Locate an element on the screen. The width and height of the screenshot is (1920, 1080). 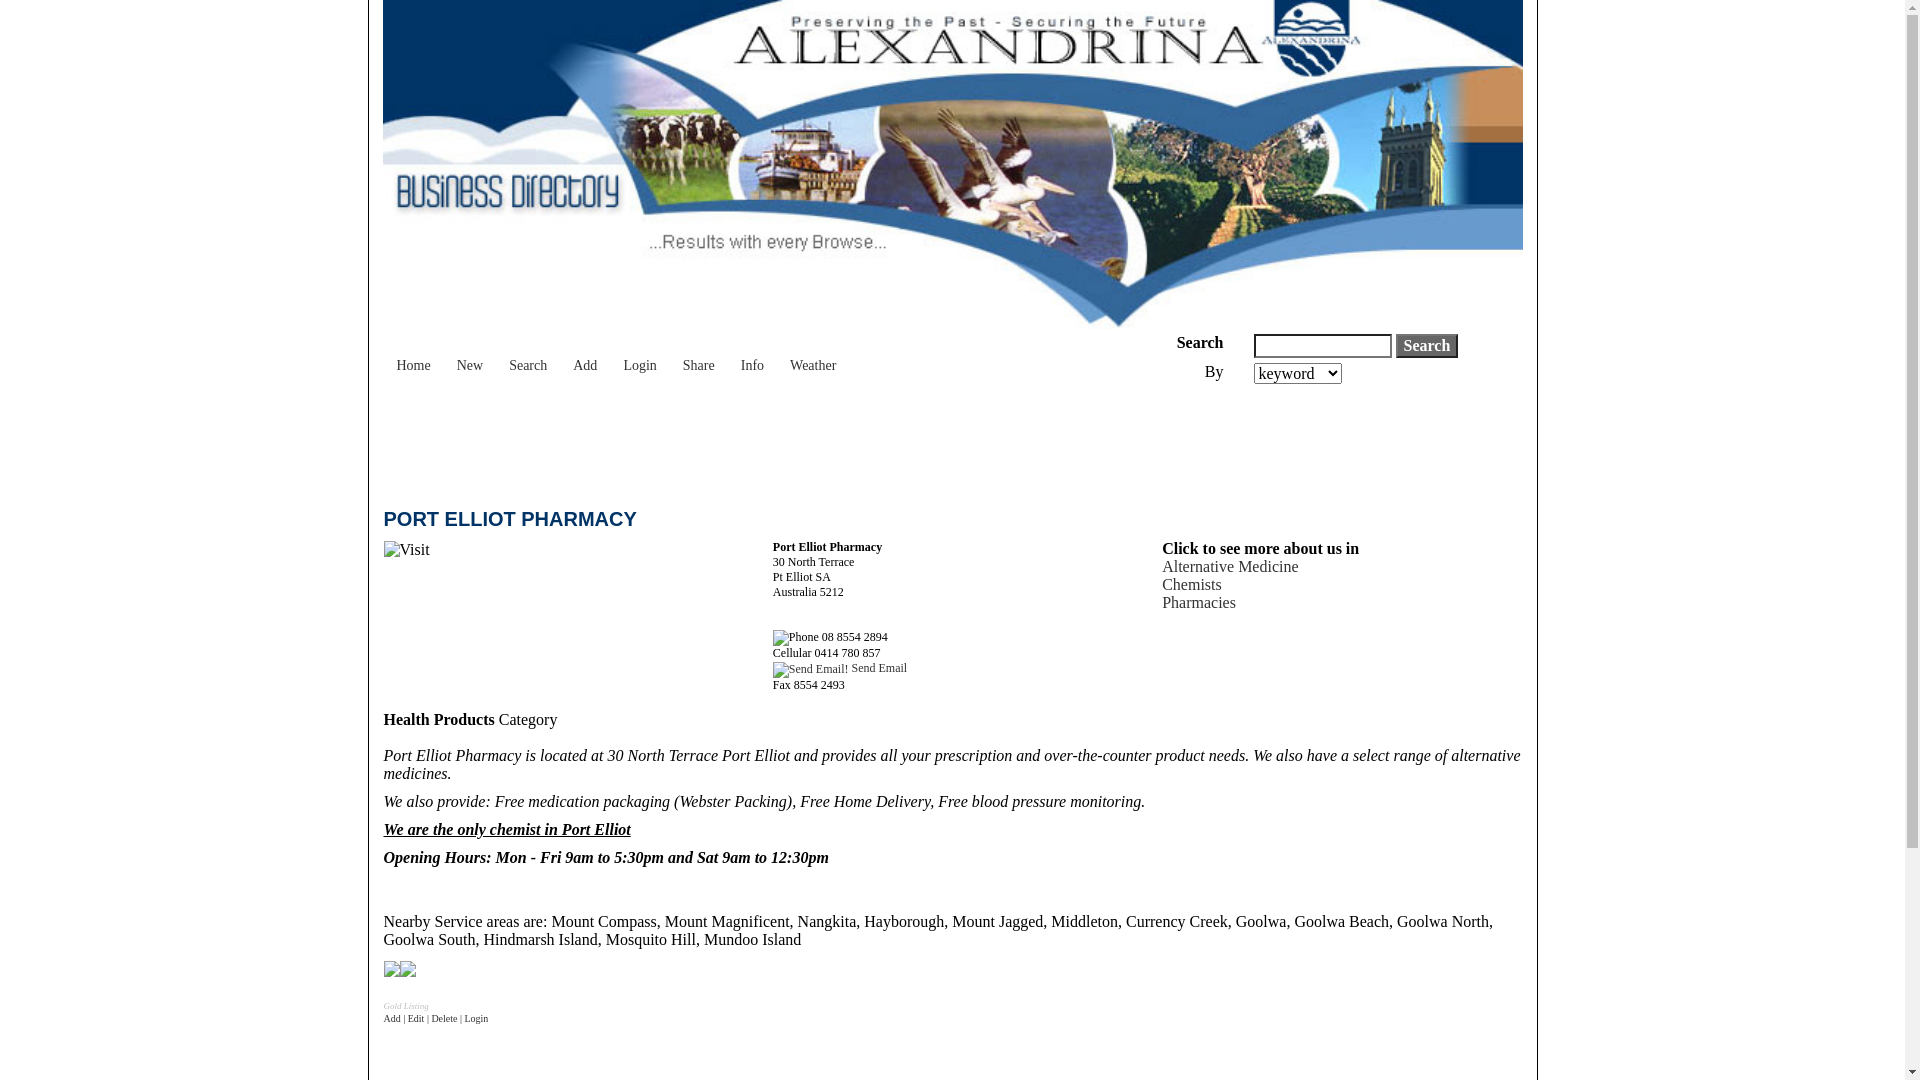
Search is located at coordinates (1428, 346).